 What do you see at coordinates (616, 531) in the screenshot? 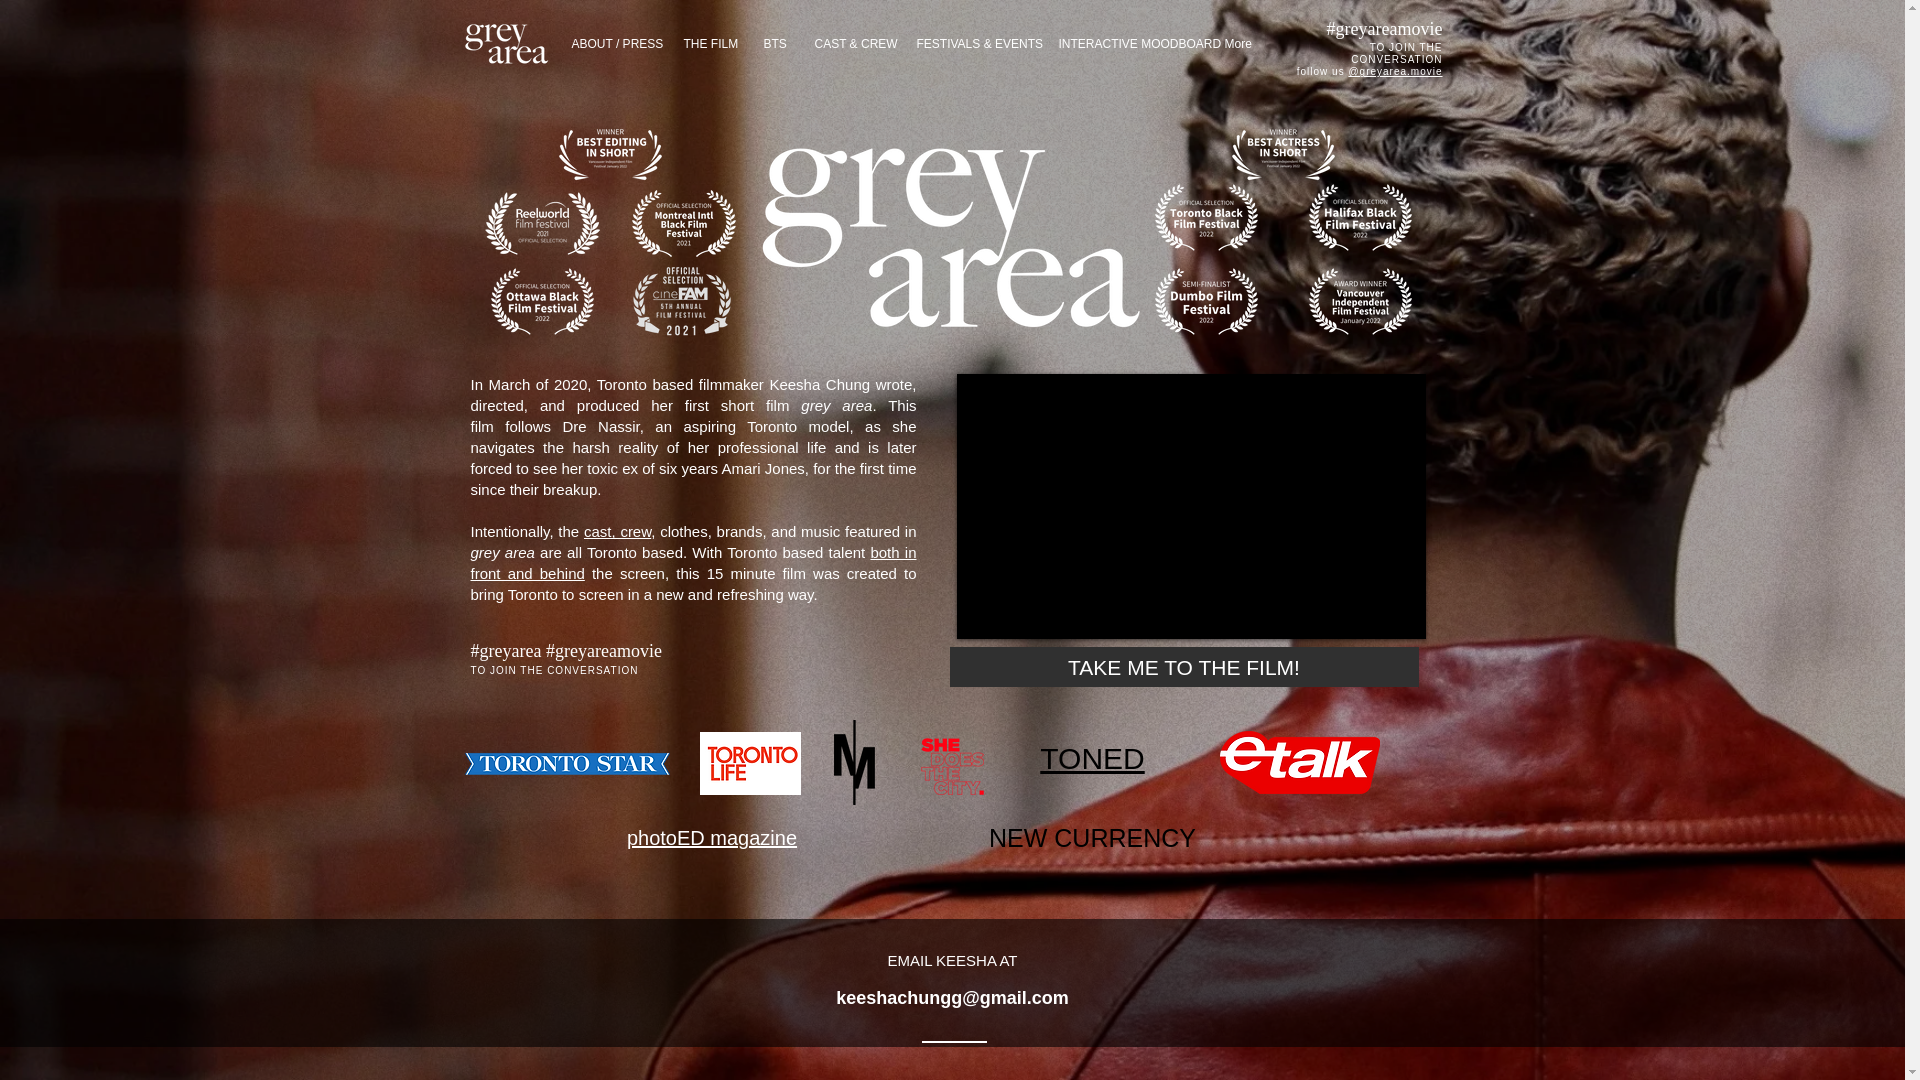
I see `cast, crew` at bounding box center [616, 531].